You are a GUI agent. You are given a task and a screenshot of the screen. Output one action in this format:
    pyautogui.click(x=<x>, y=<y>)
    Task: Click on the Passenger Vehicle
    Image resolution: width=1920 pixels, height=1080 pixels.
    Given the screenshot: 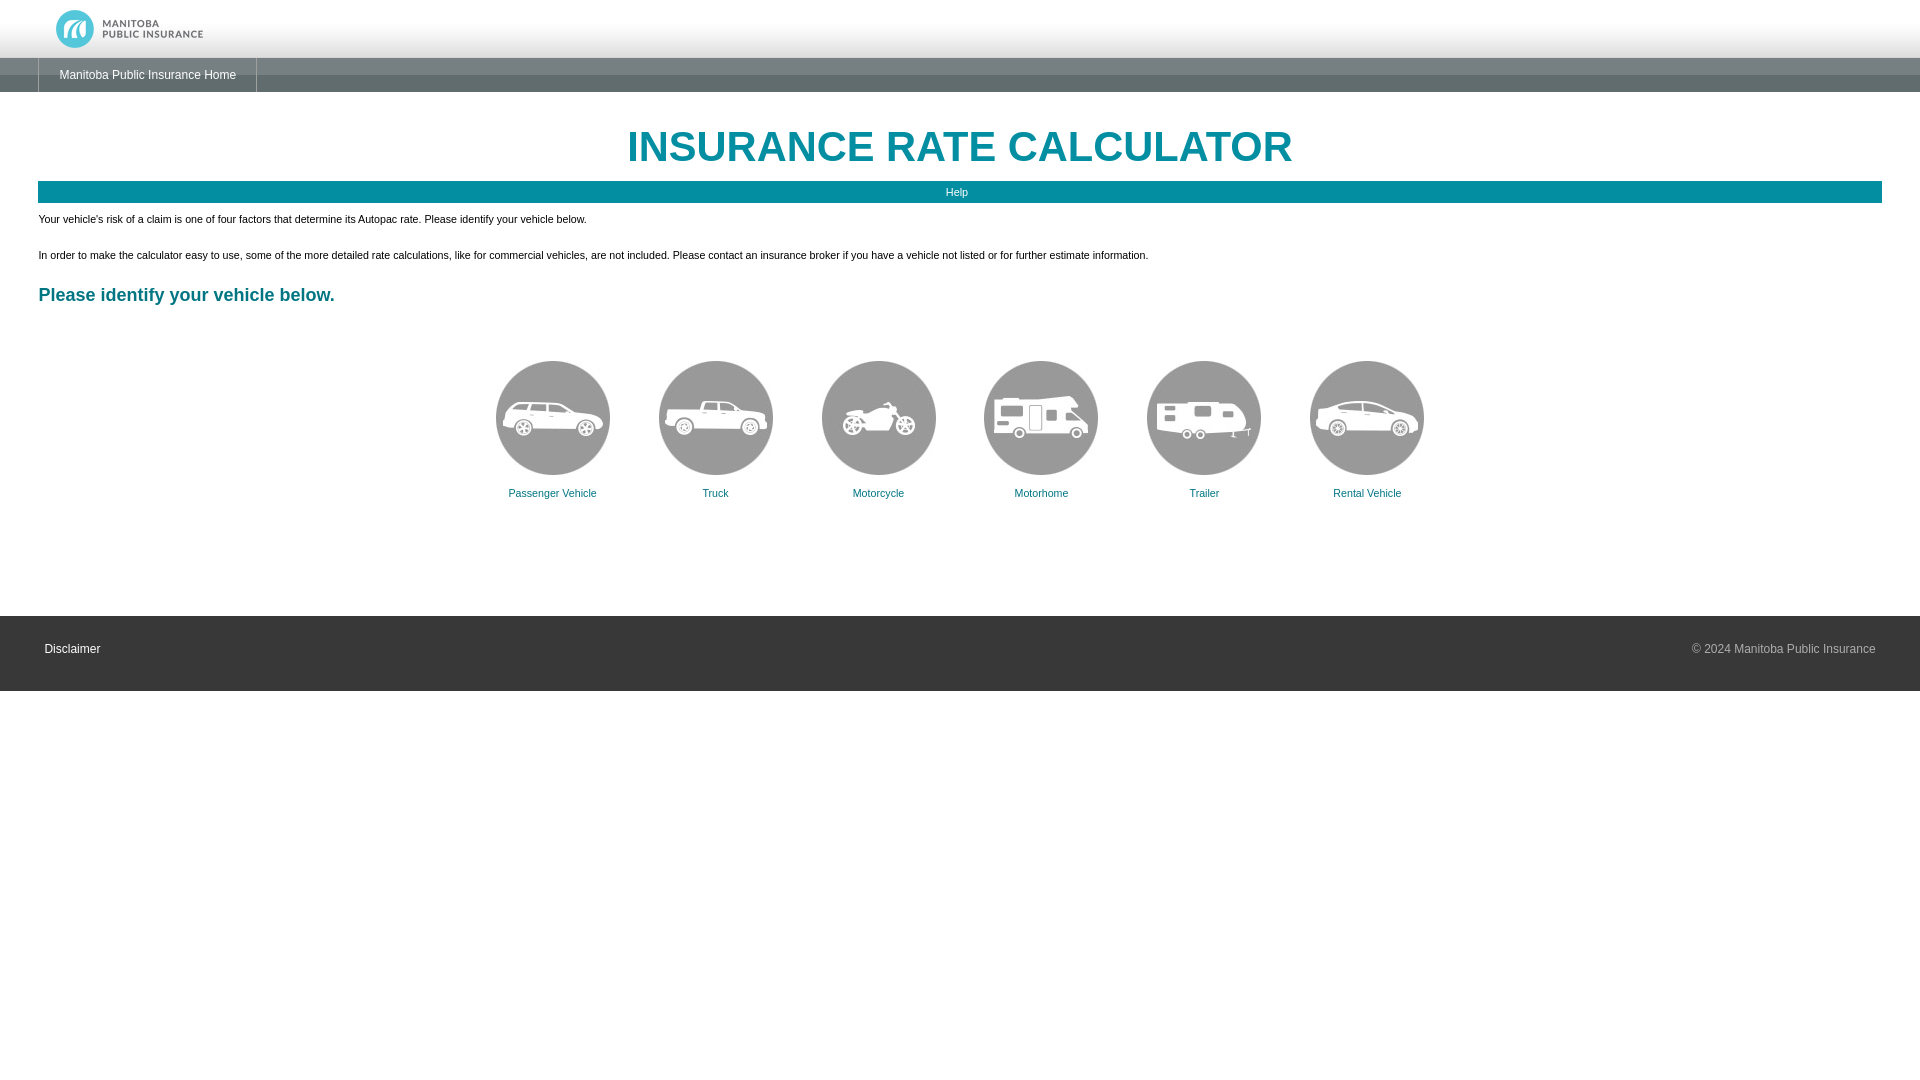 What is the action you would take?
    pyautogui.click(x=552, y=482)
    